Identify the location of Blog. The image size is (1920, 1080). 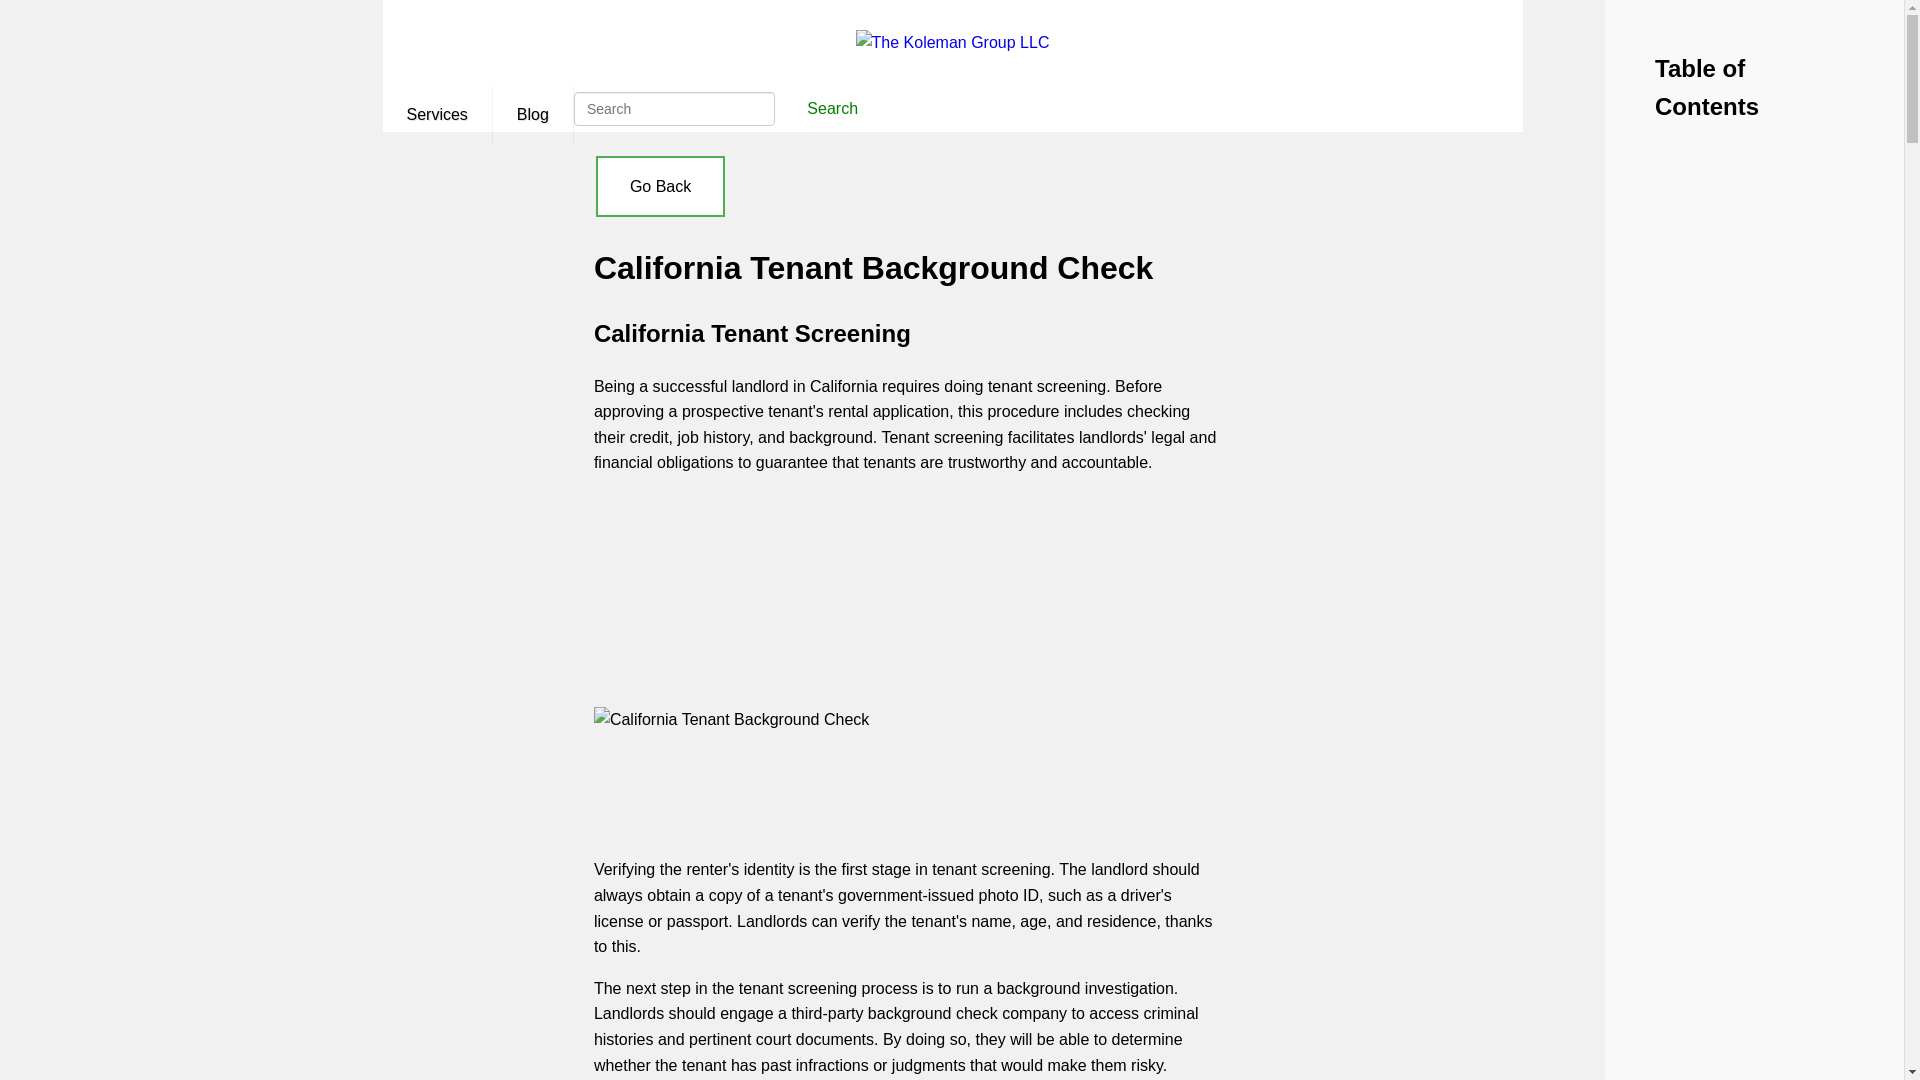
(532, 114).